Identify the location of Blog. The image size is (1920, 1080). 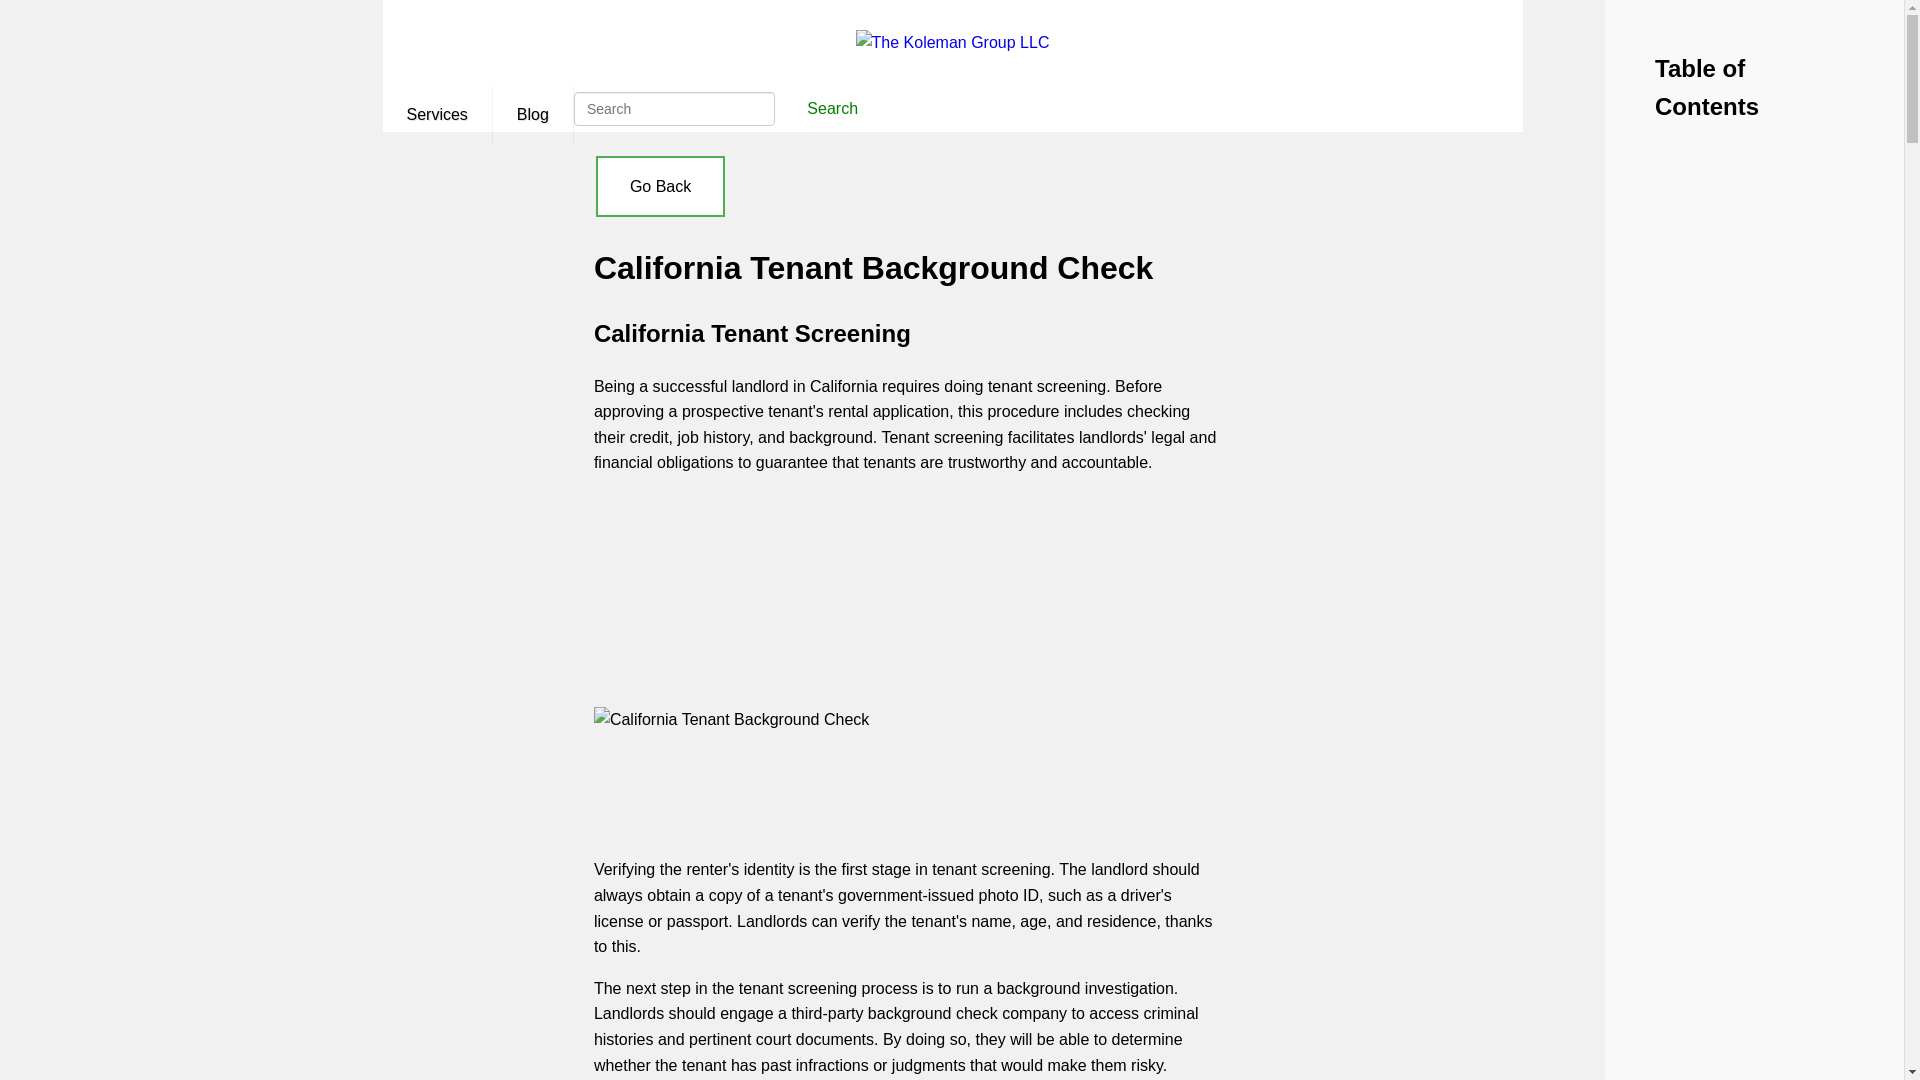
(532, 114).